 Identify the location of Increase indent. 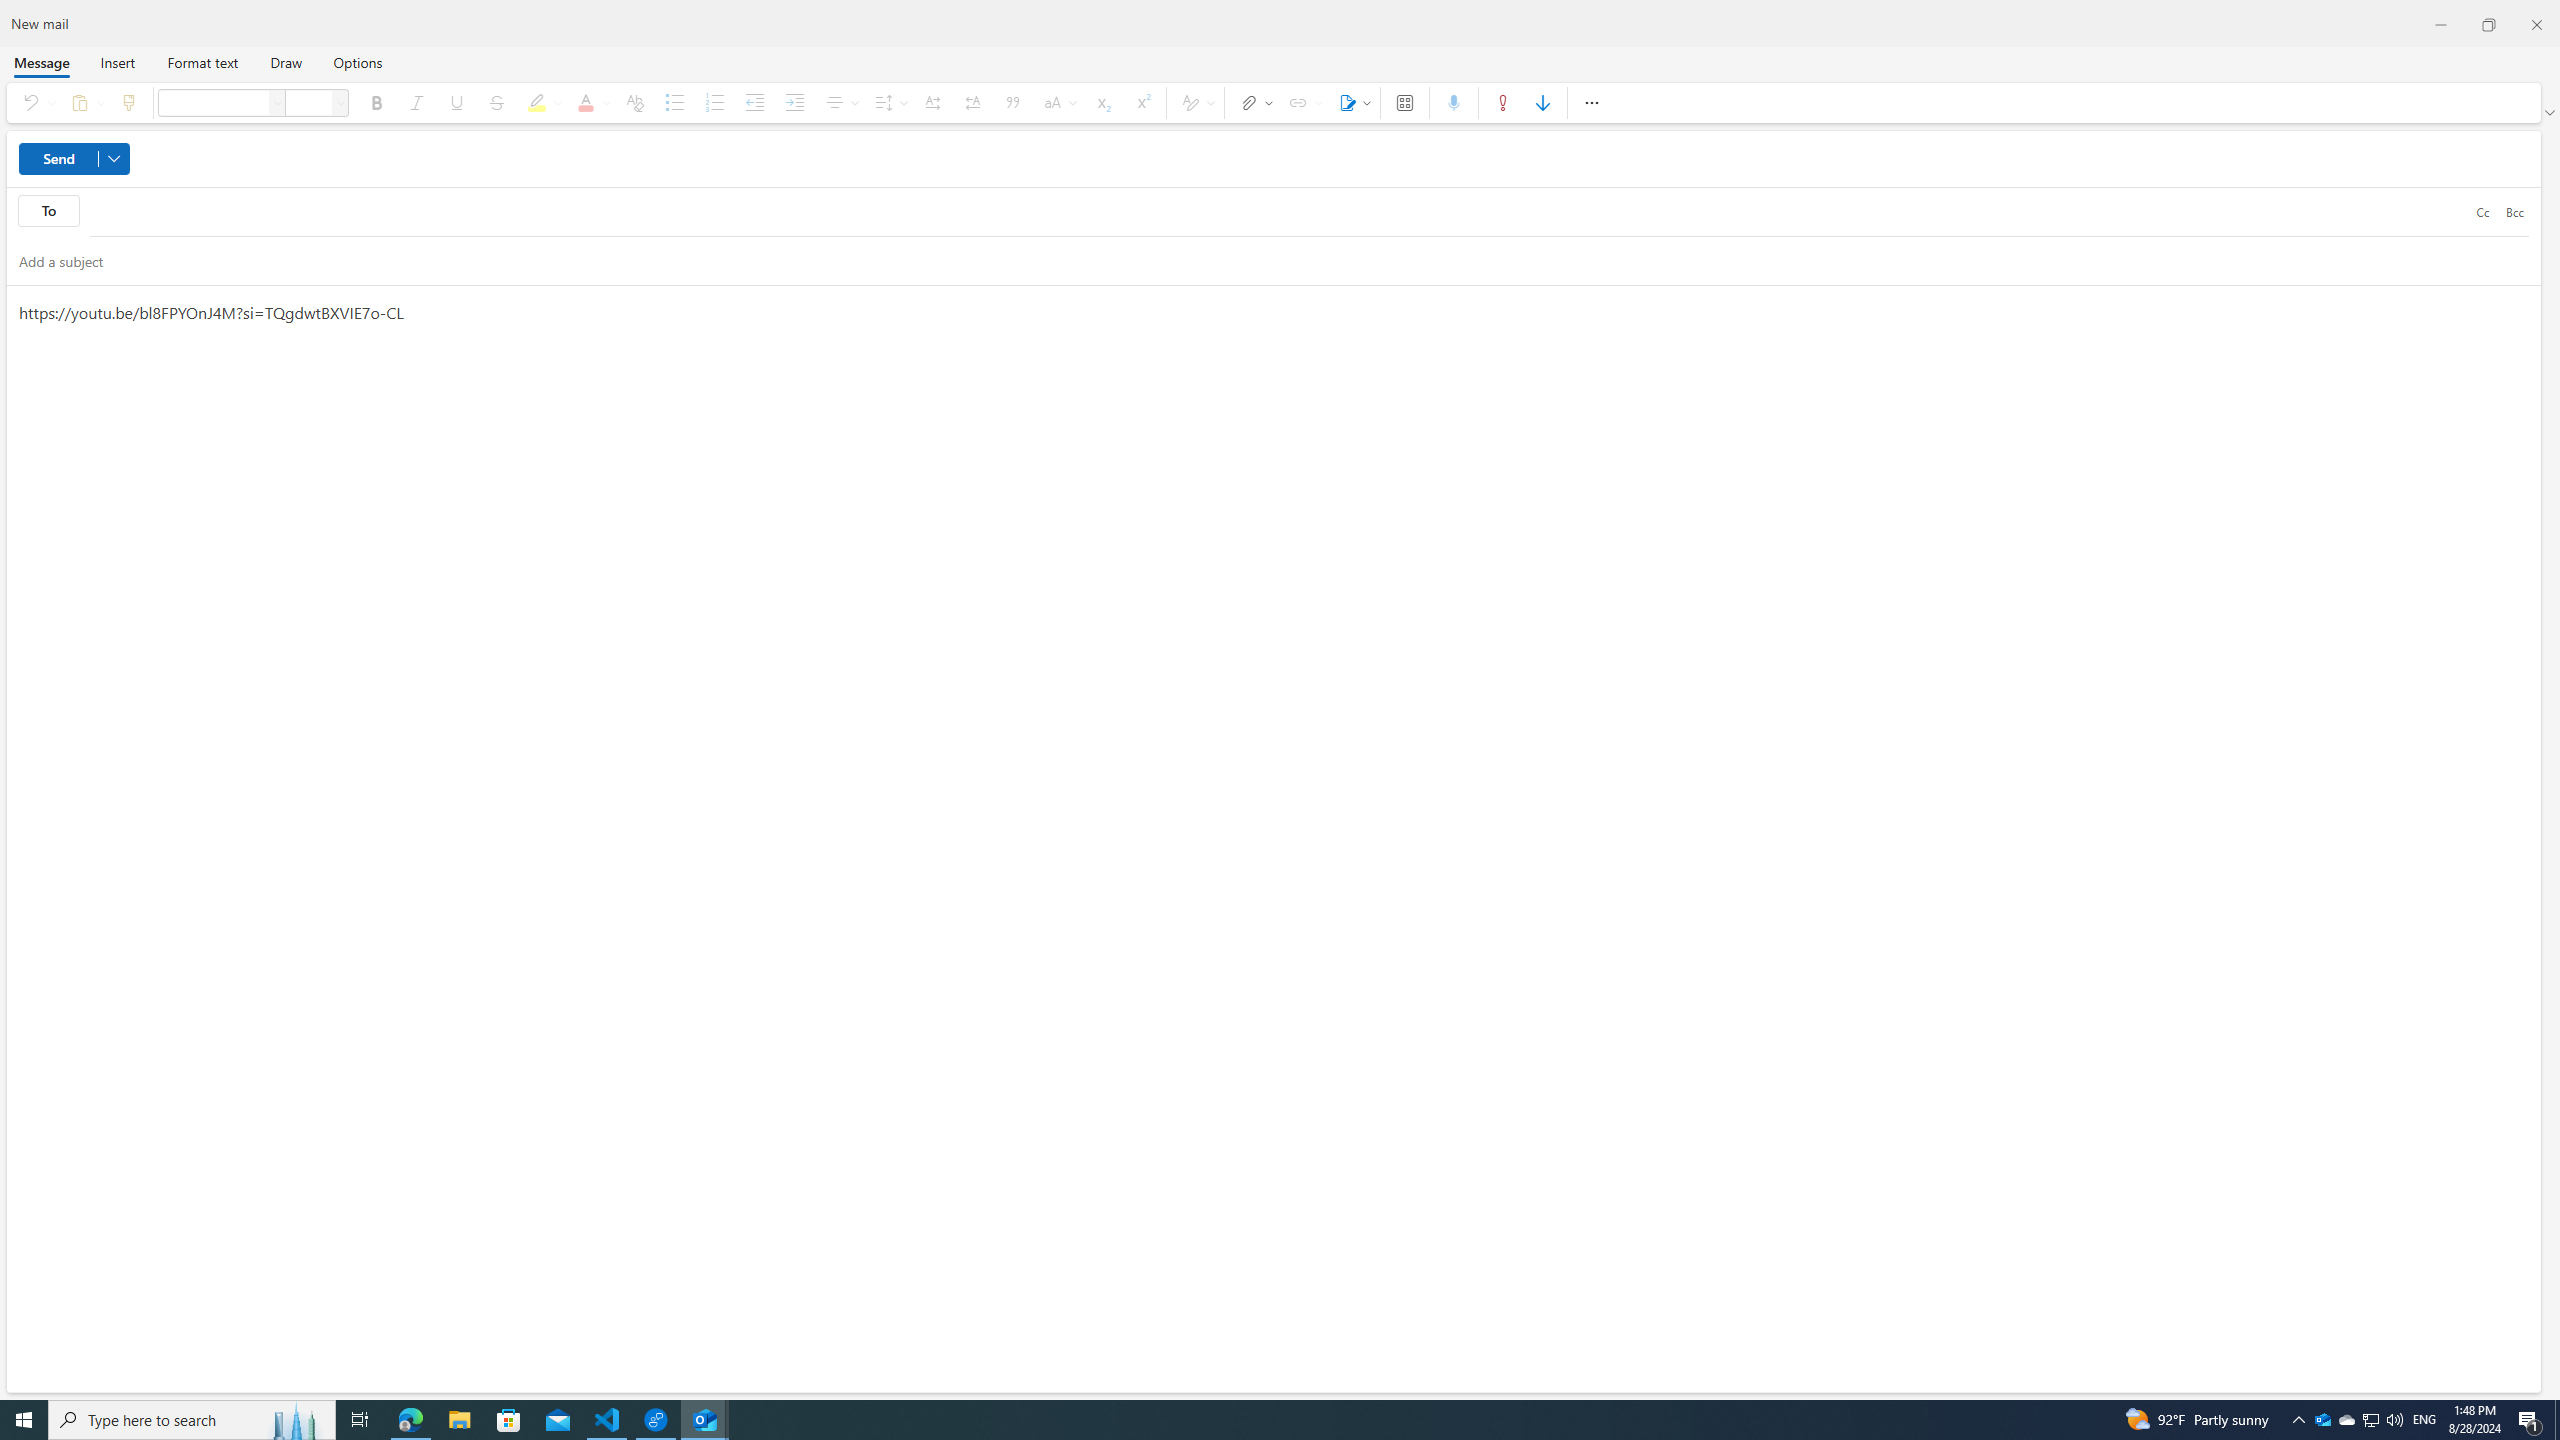
(794, 102).